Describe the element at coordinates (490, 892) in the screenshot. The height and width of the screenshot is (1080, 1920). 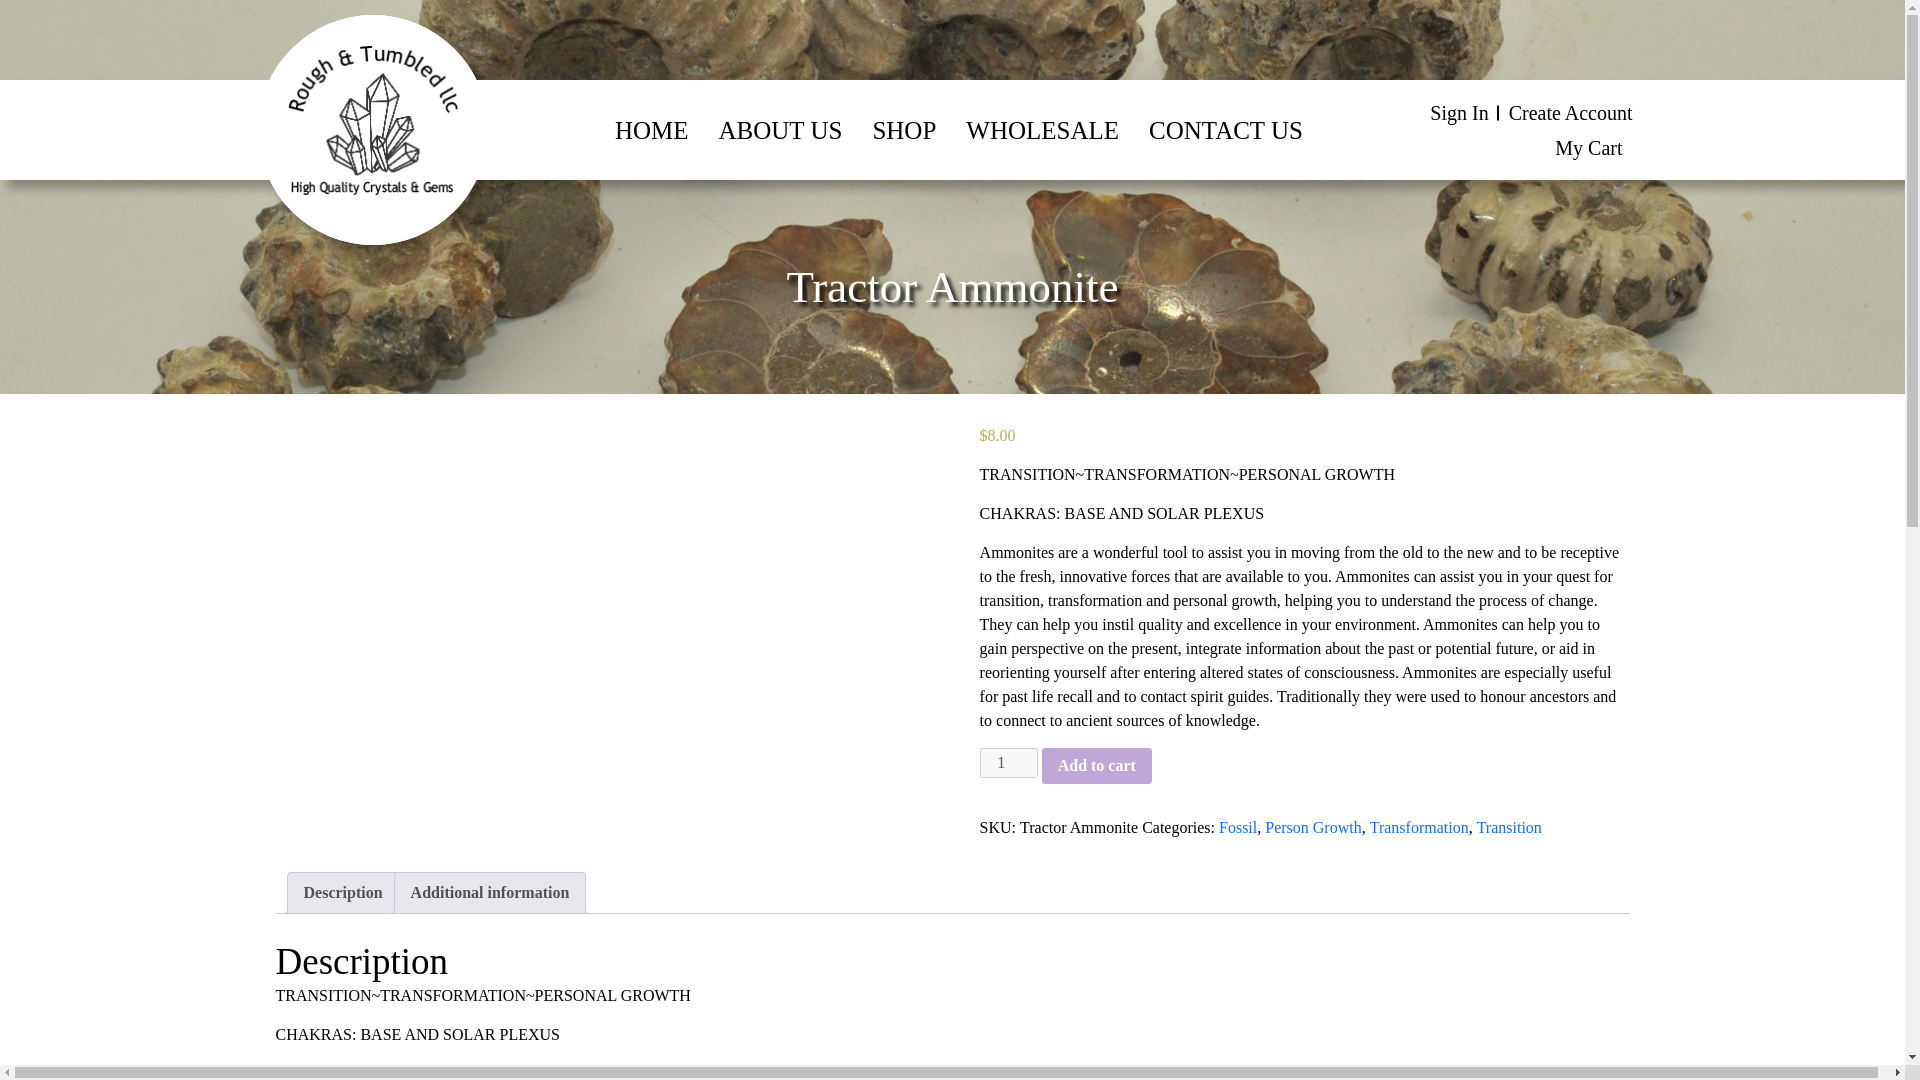
I see `Additional information` at that location.